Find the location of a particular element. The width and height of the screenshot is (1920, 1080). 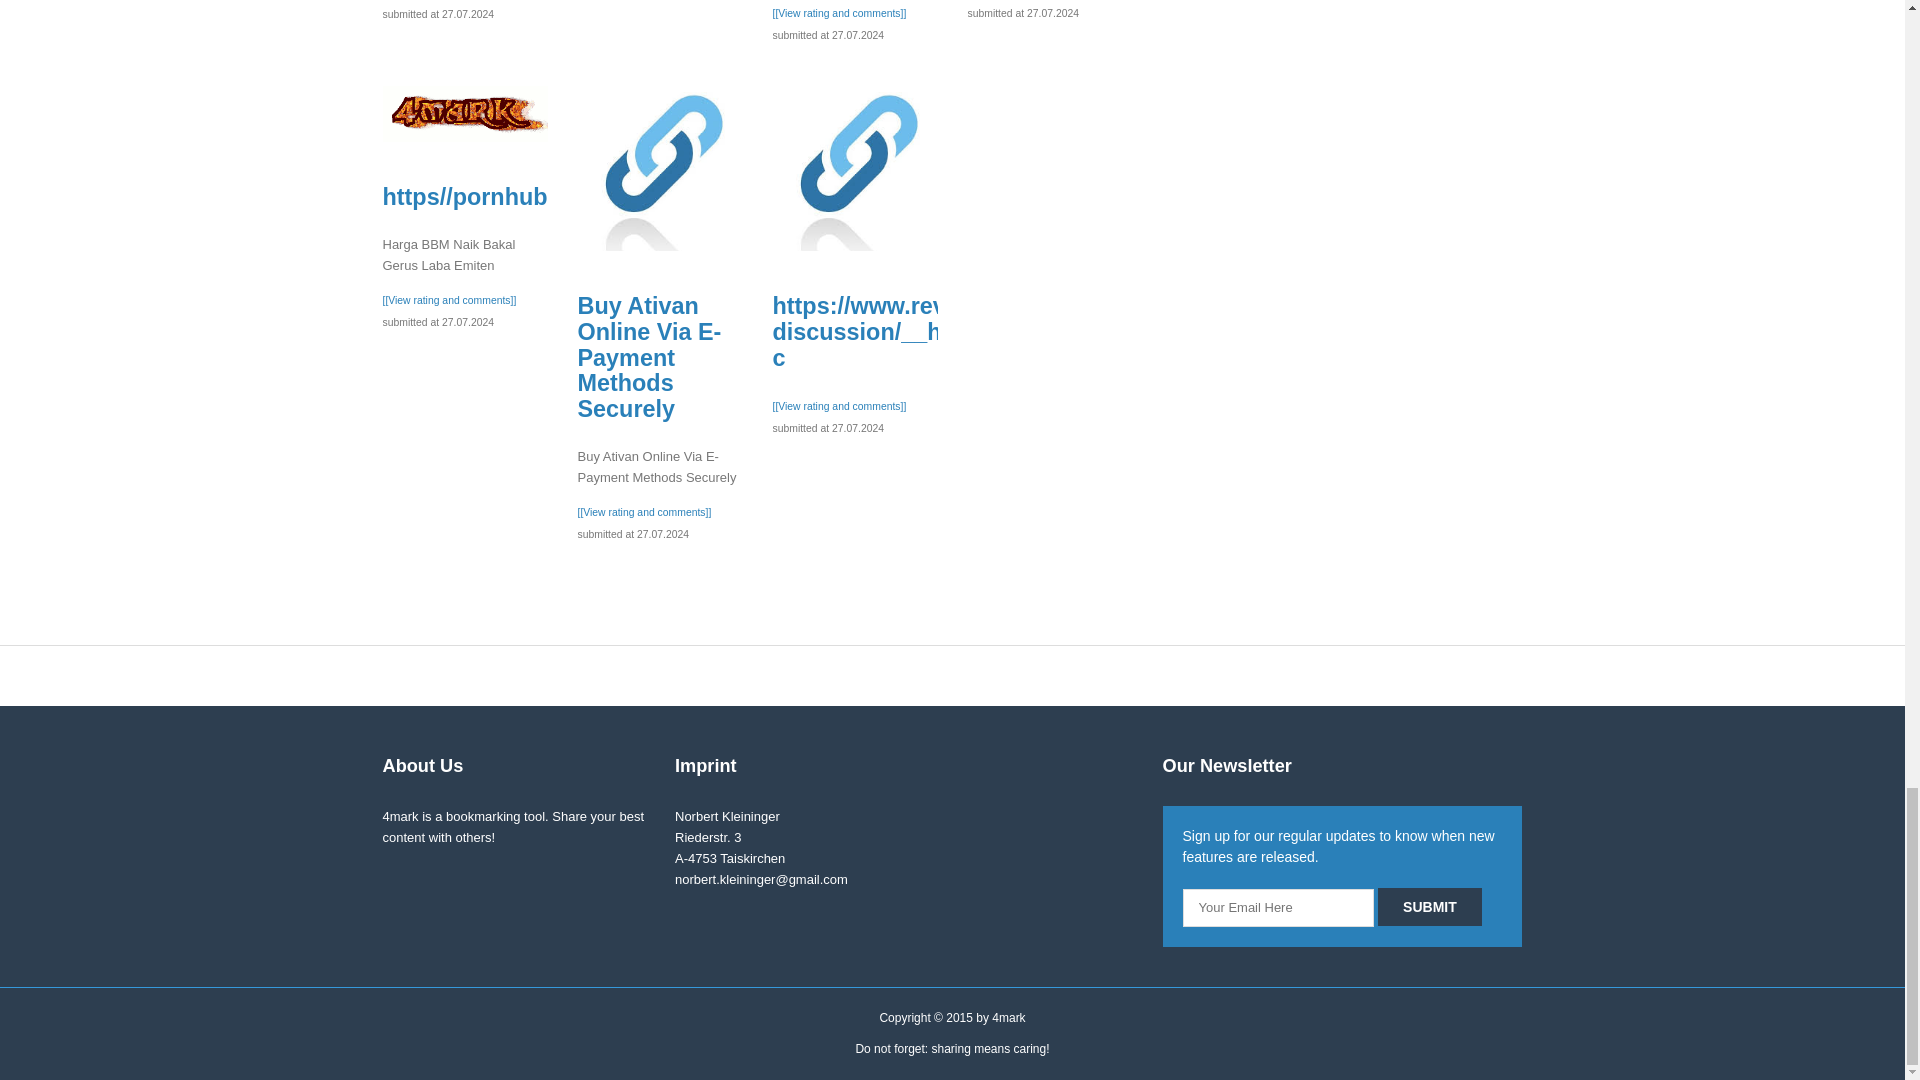

Buy Ativan Online Via E- Payment Methods Securely is located at coordinates (660, 168).